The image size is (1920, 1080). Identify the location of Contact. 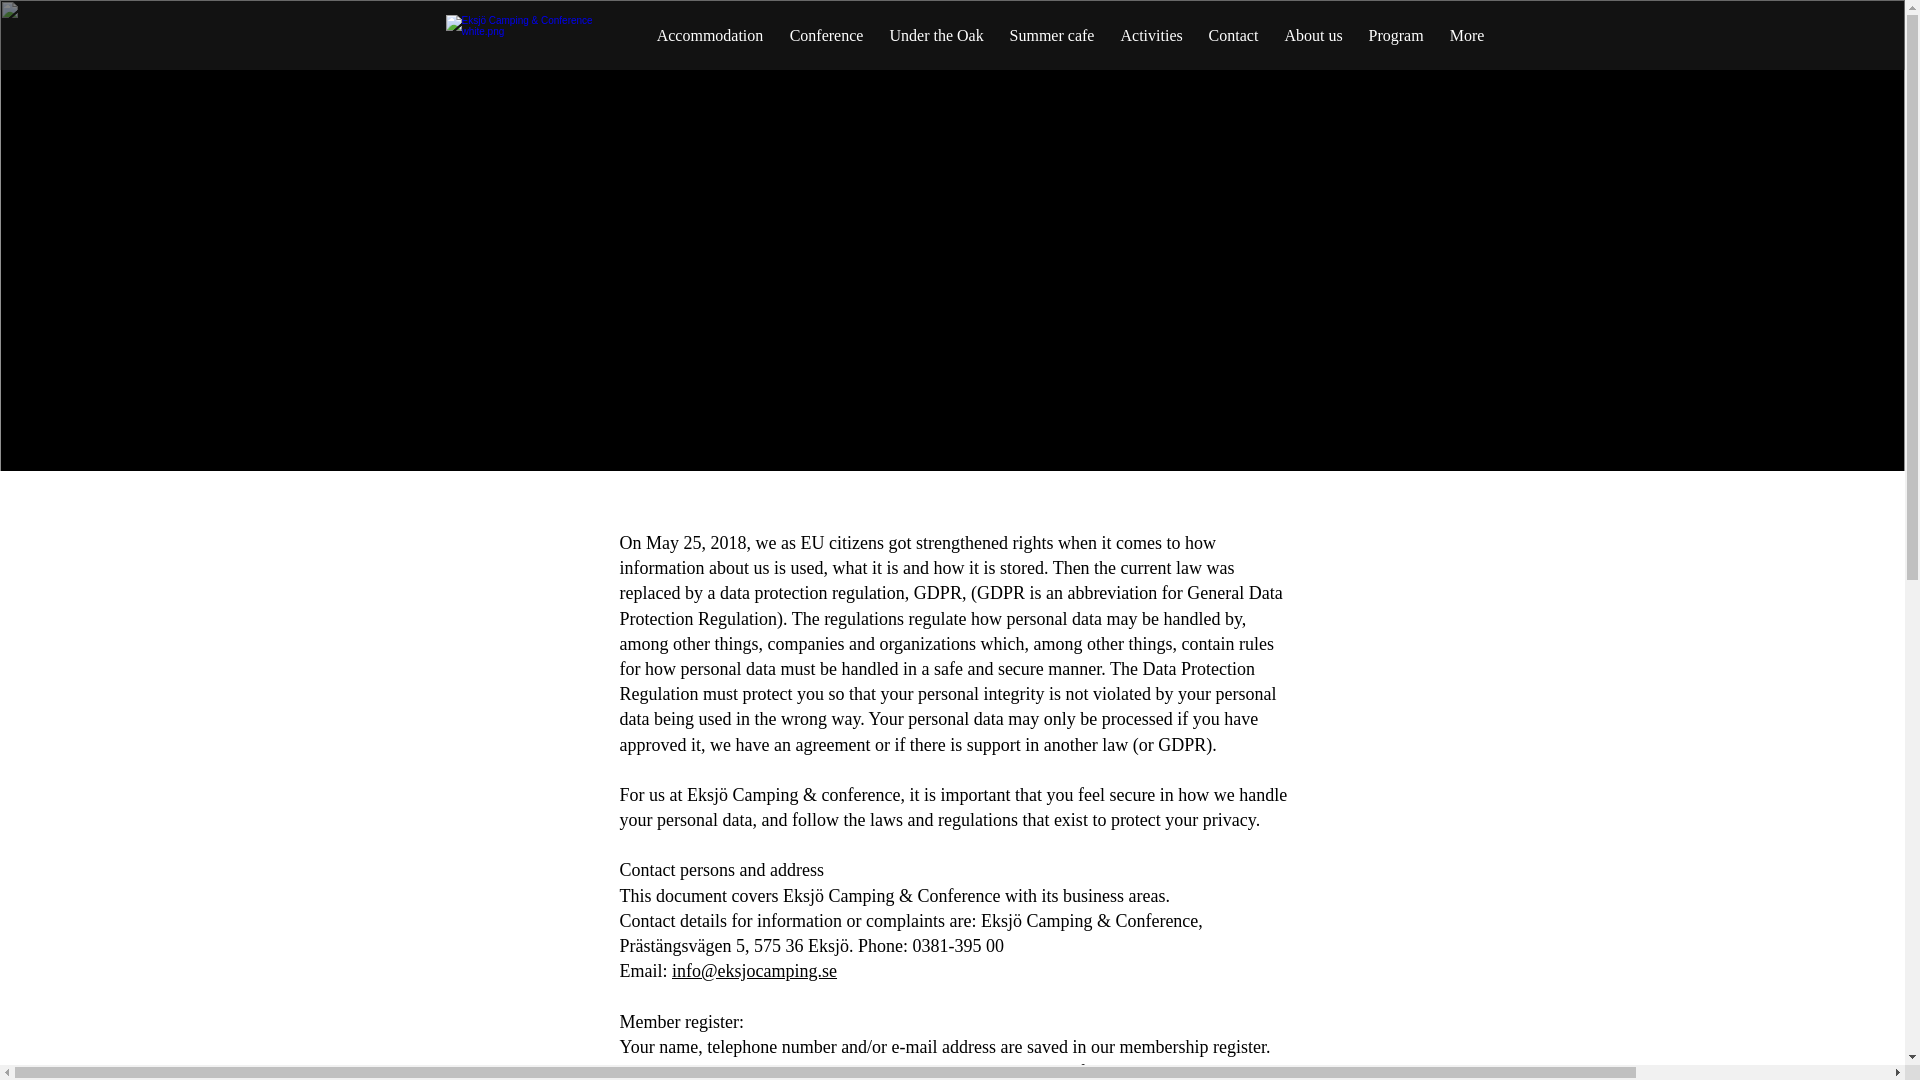
(1234, 26).